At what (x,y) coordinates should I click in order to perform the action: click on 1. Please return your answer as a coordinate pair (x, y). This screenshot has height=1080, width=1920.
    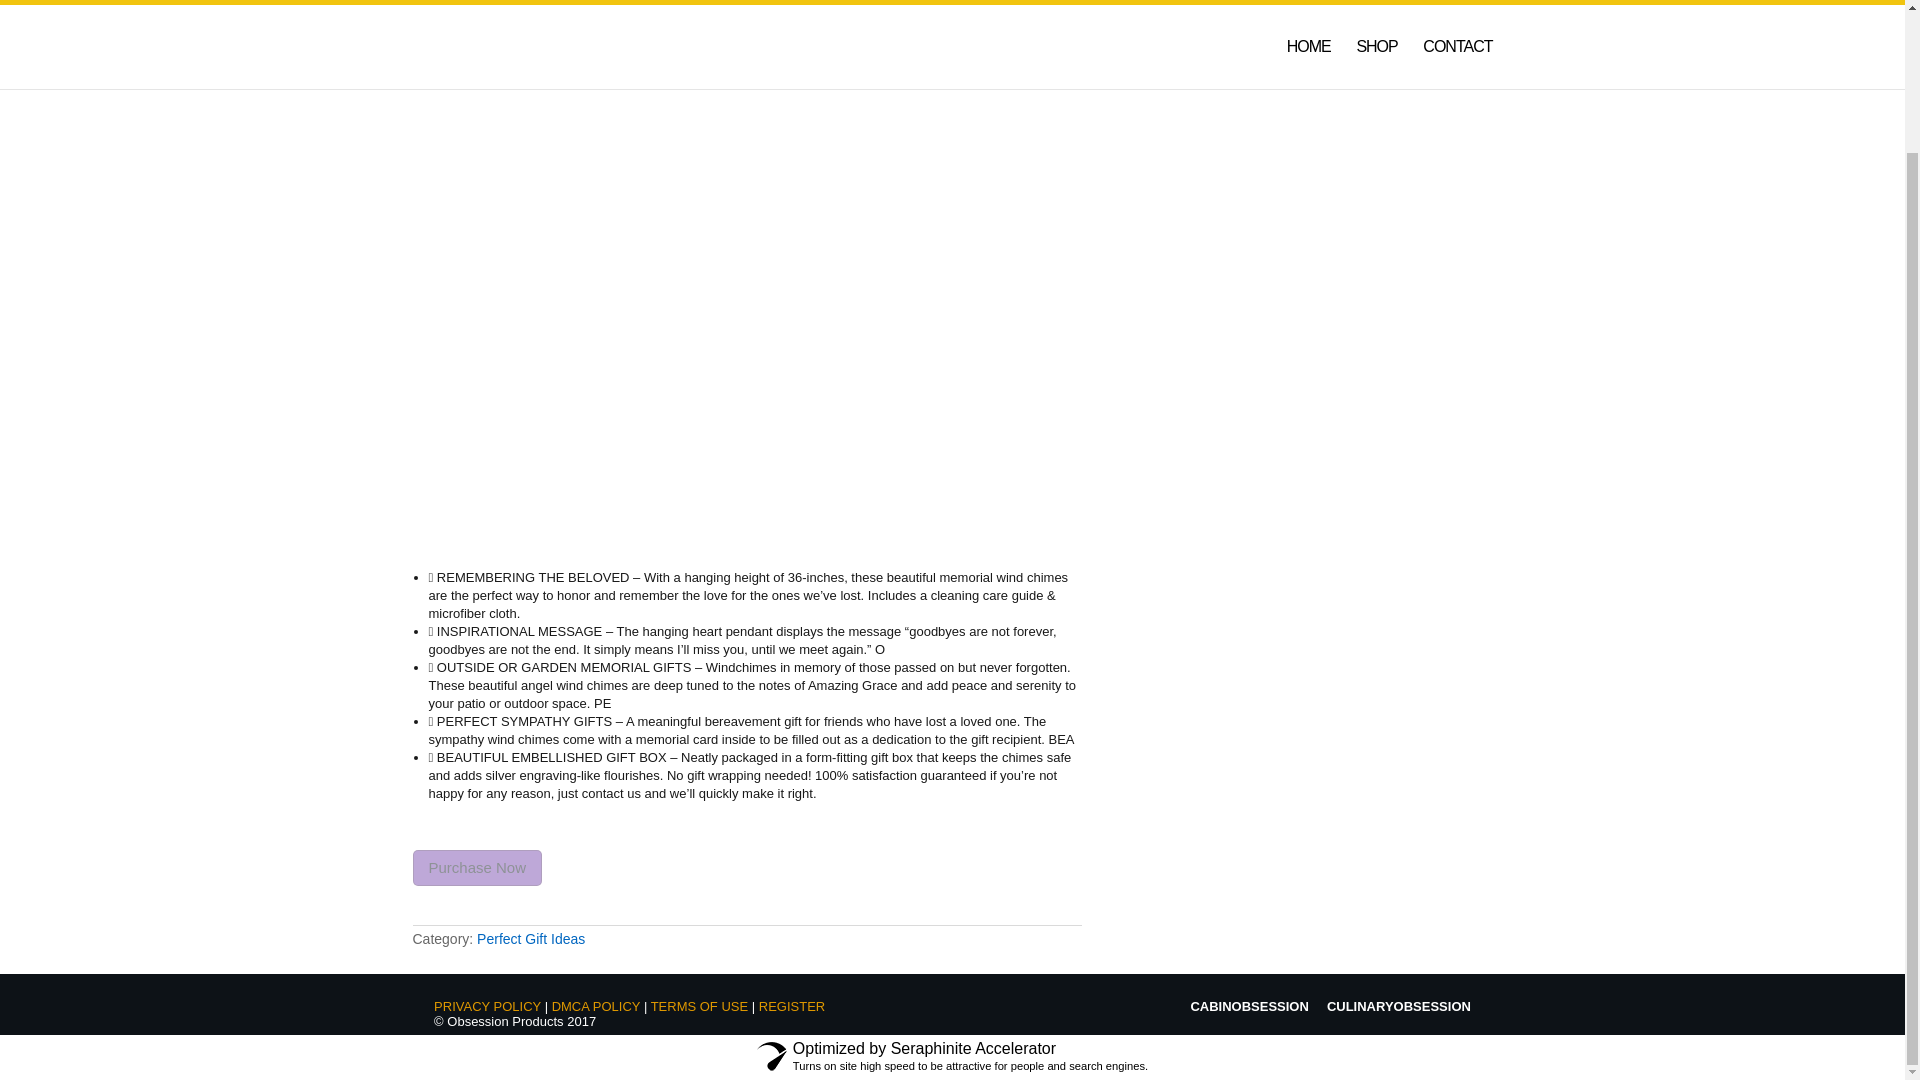
    Looking at the image, I should click on (594, 176).